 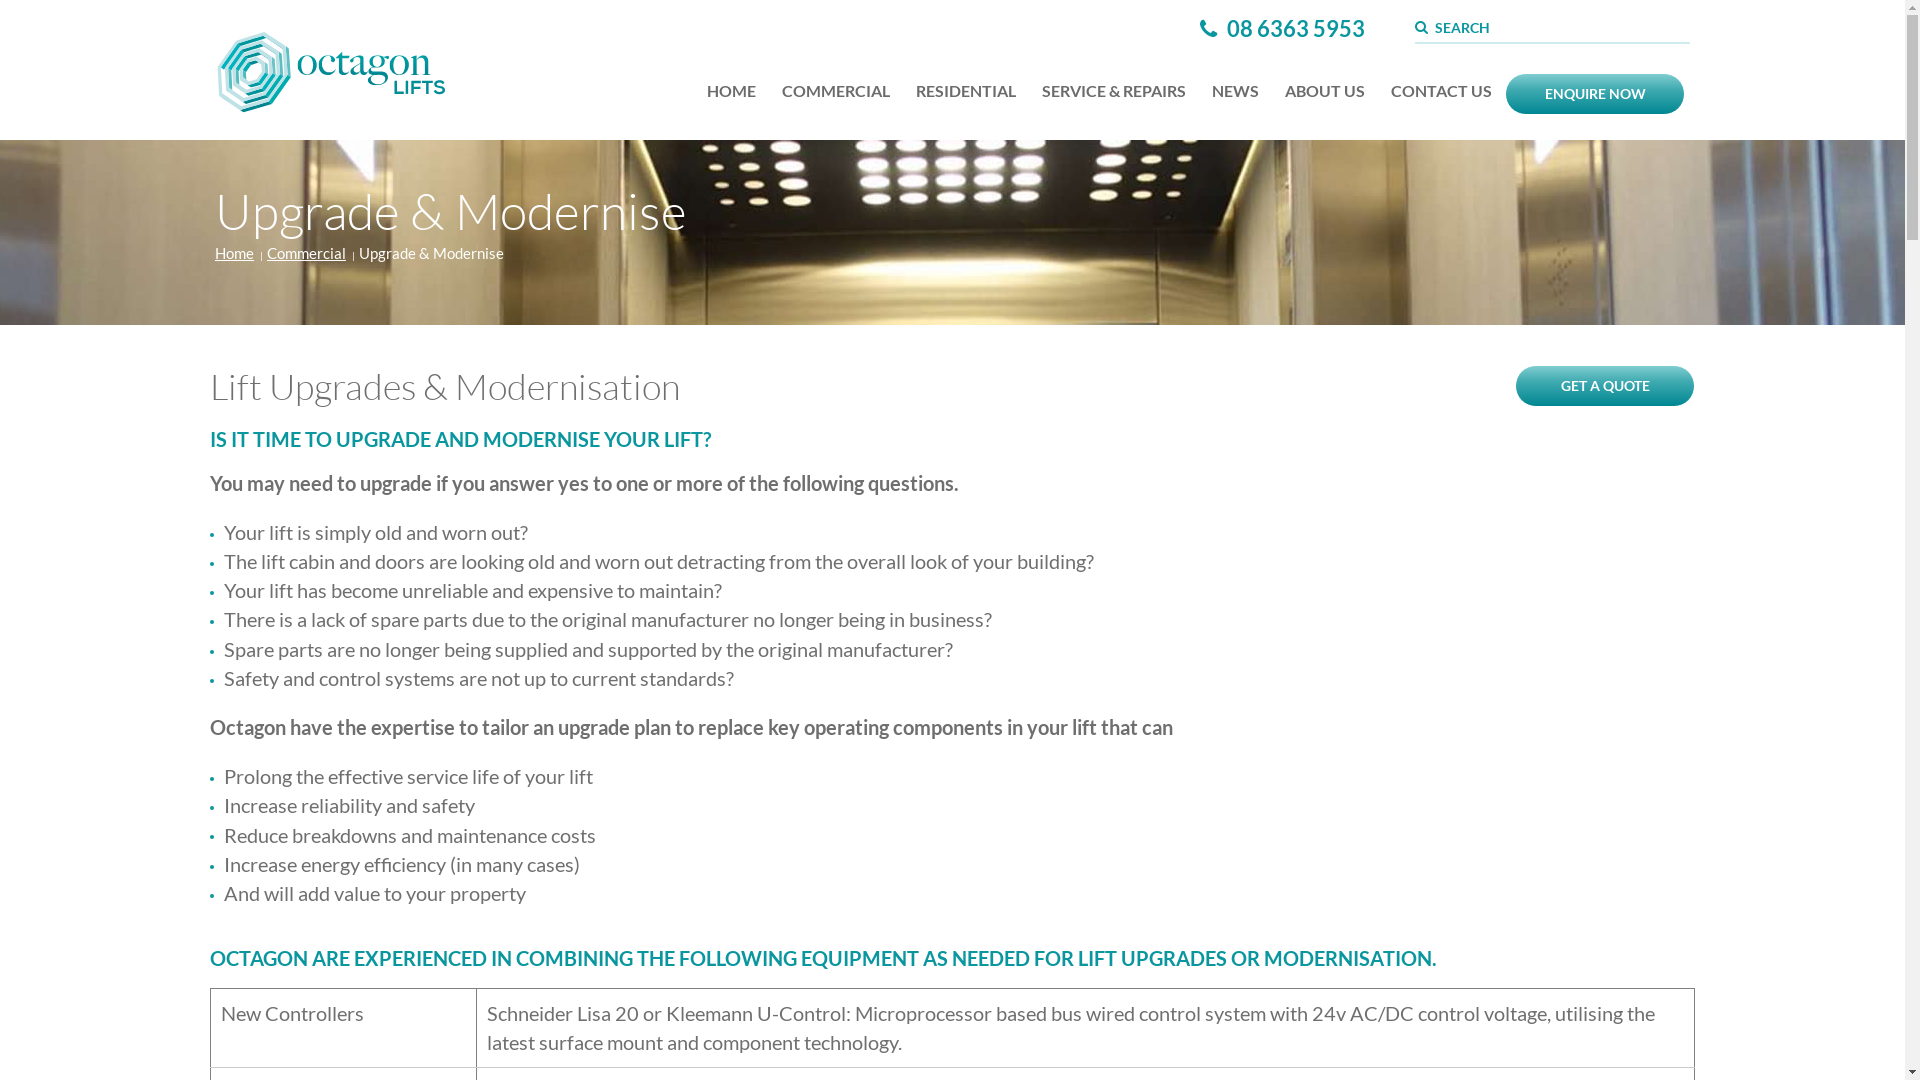 I want to click on Commercial, so click(x=306, y=254).